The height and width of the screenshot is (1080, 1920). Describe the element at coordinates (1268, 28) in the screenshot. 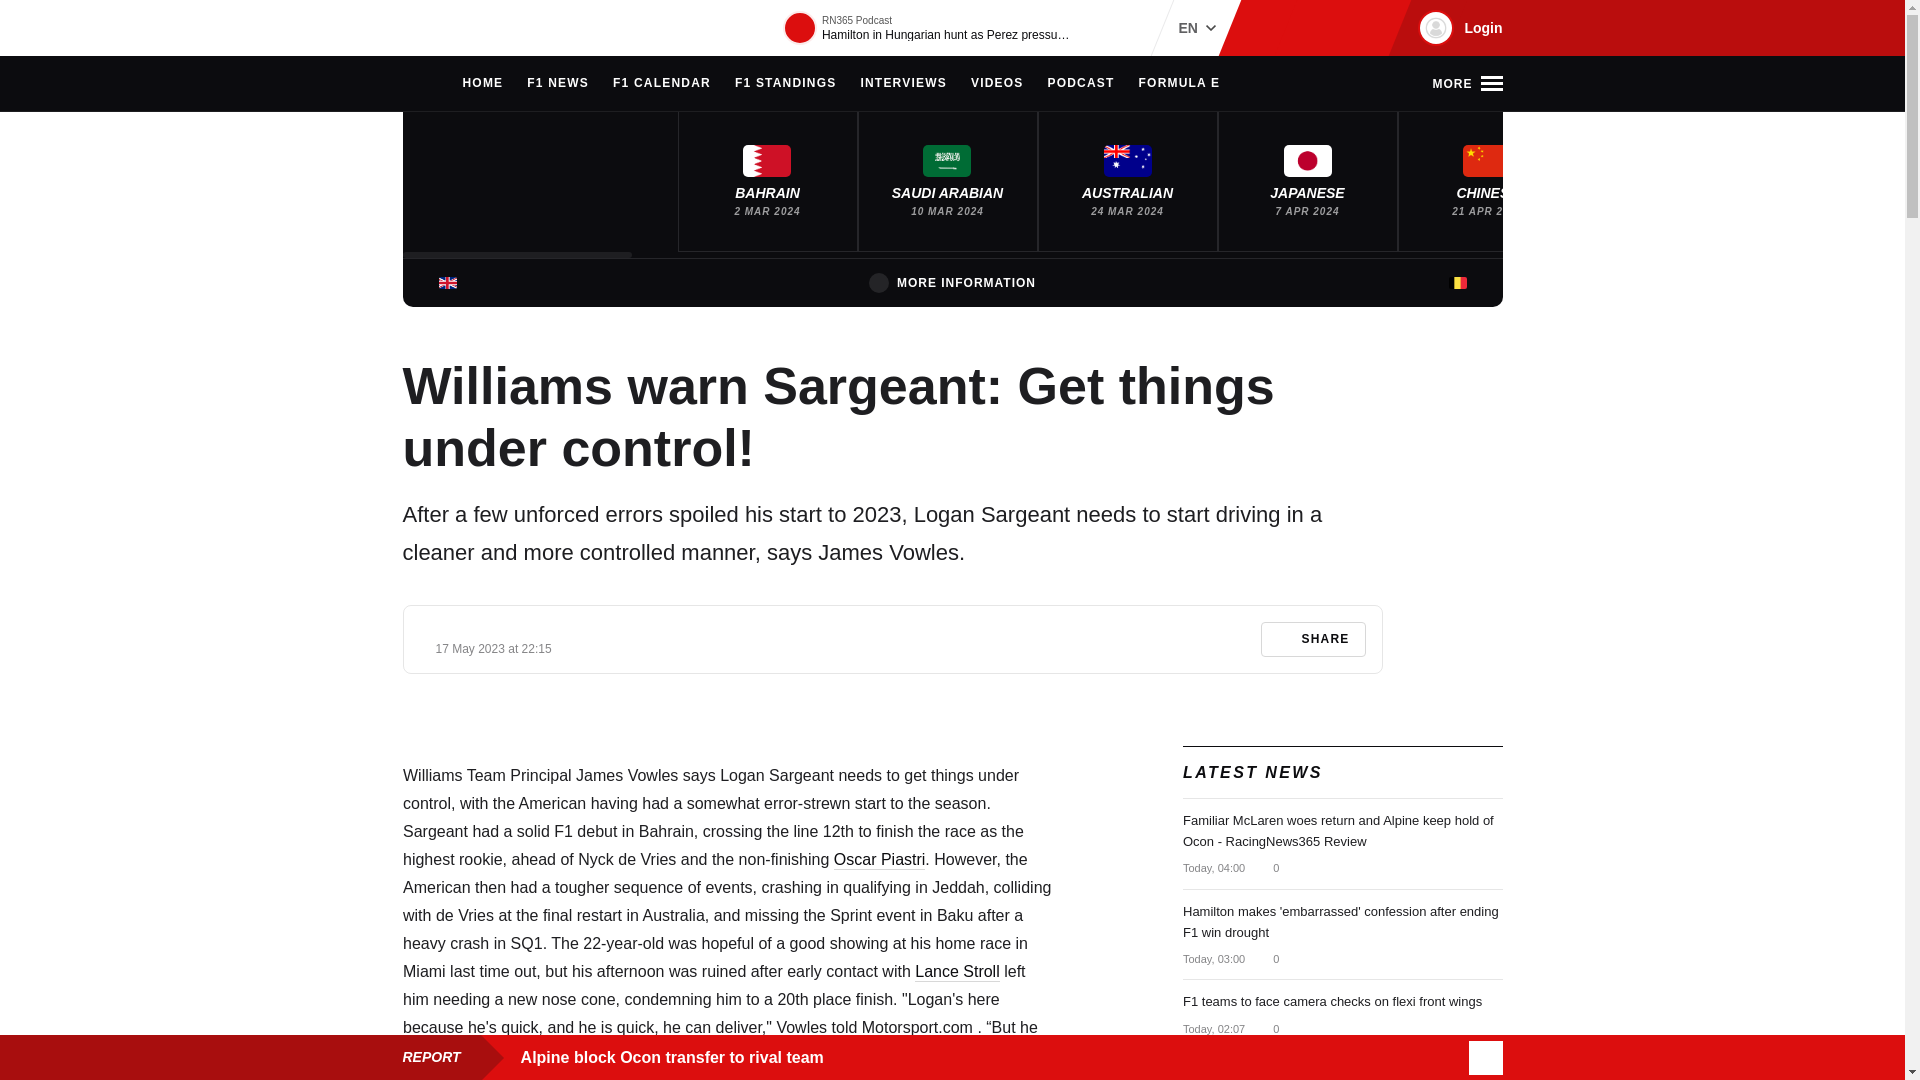

I see `RacingNews365 on Instagram` at that location.